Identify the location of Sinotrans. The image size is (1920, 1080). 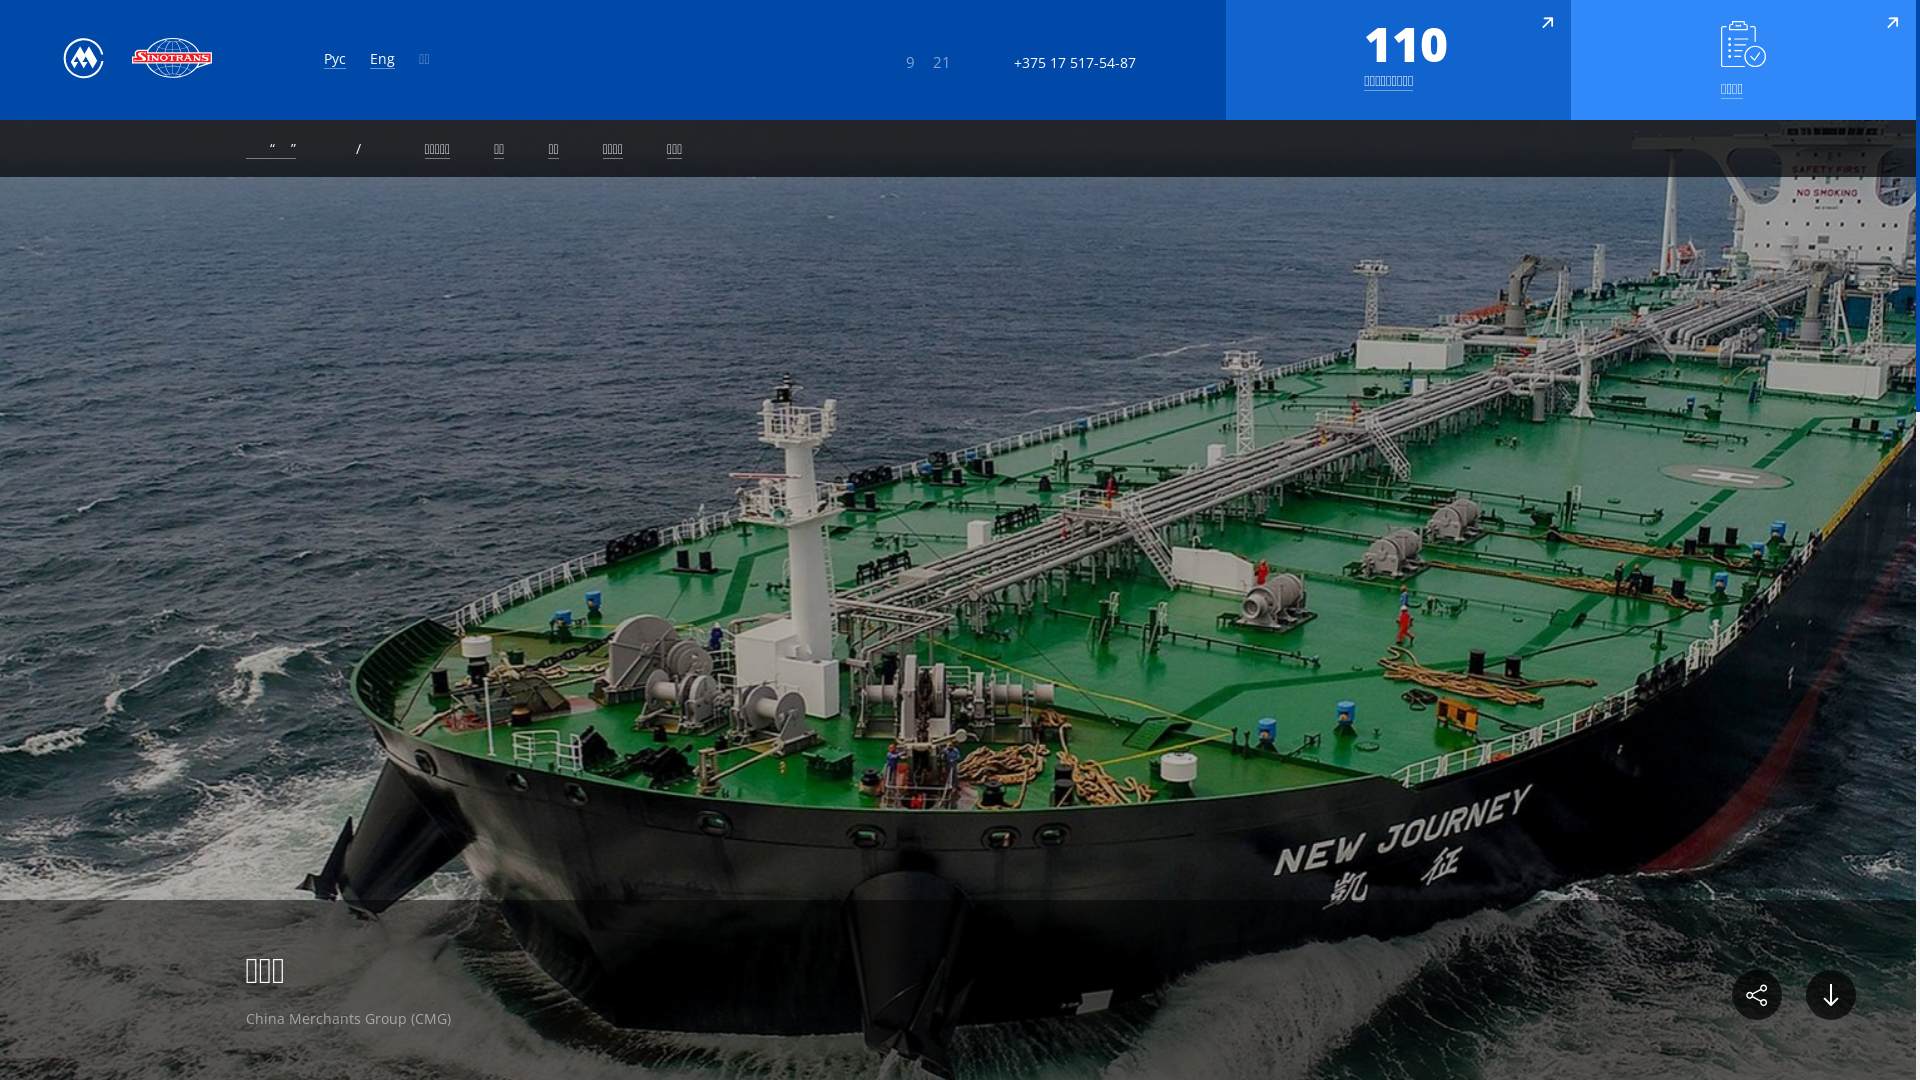
(172, 58).